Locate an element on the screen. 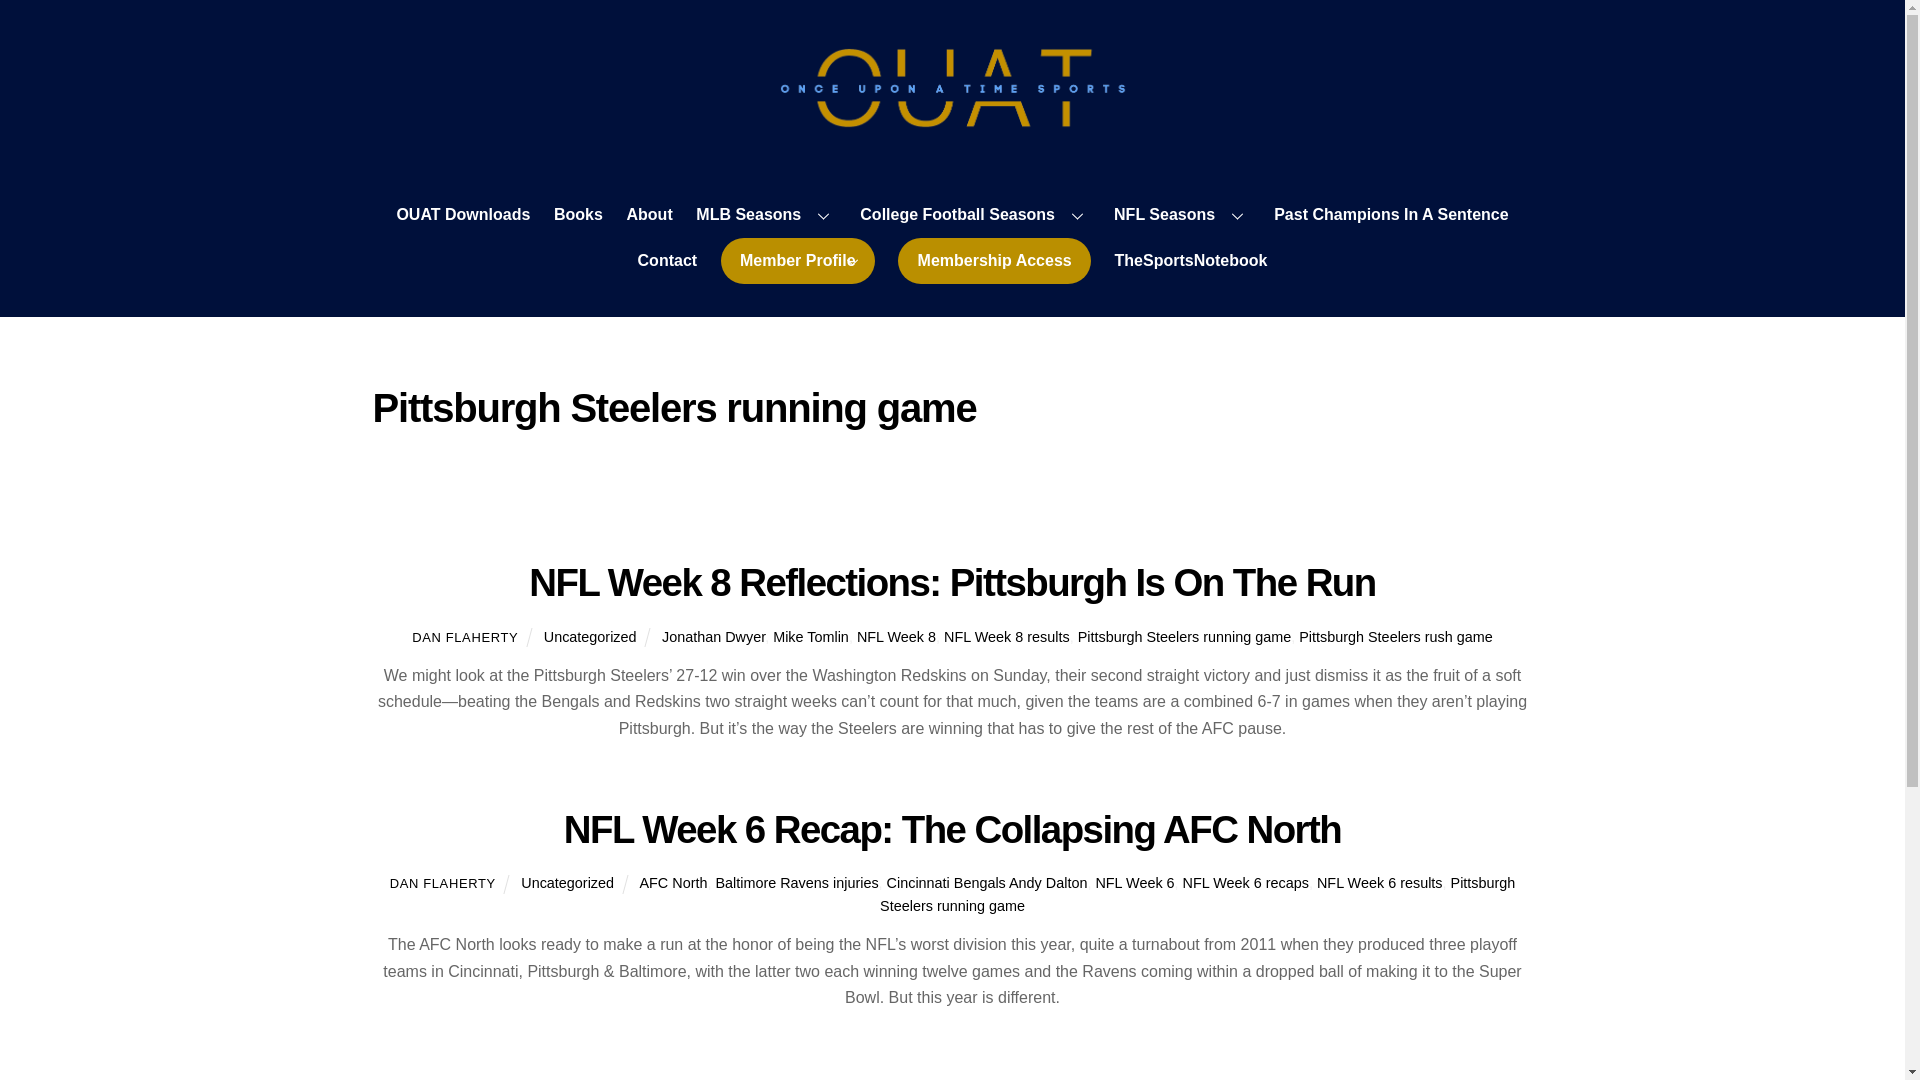  OUAT Sports is located at coordinates (952, 120).